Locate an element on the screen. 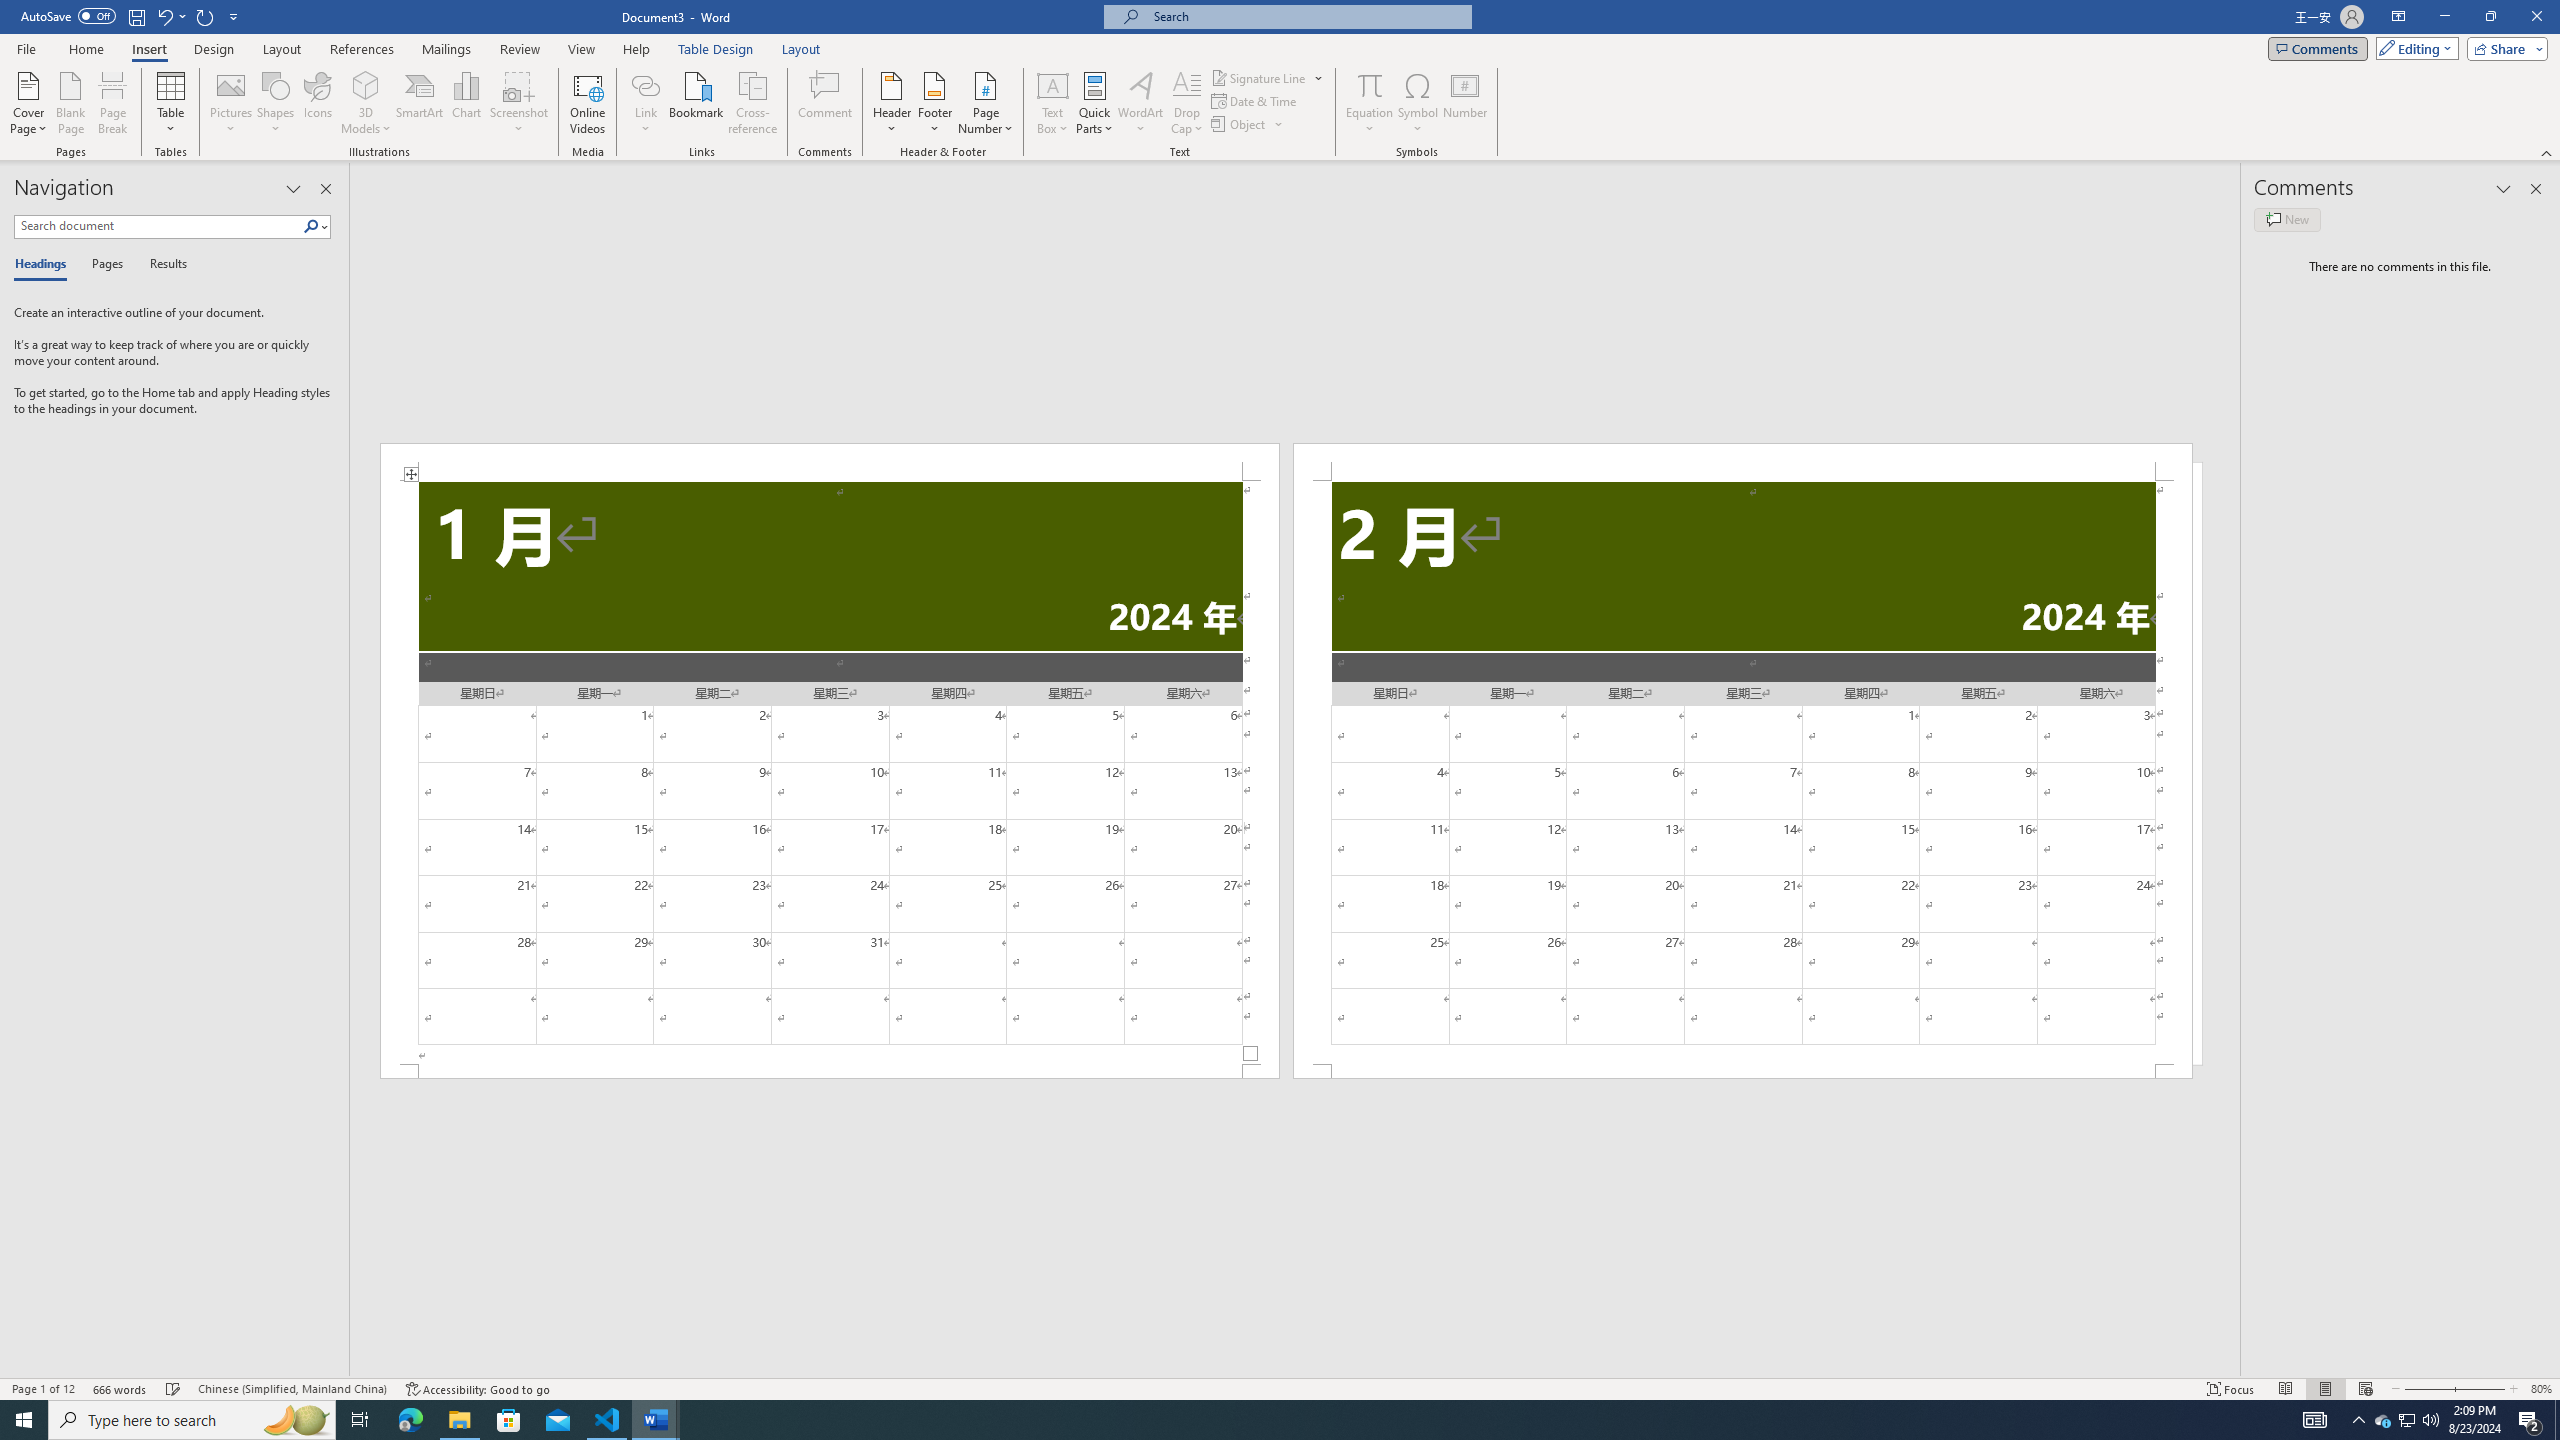 This screenshot has height=1440, width=2560. AutoSave is located at coordinates (68, 16).